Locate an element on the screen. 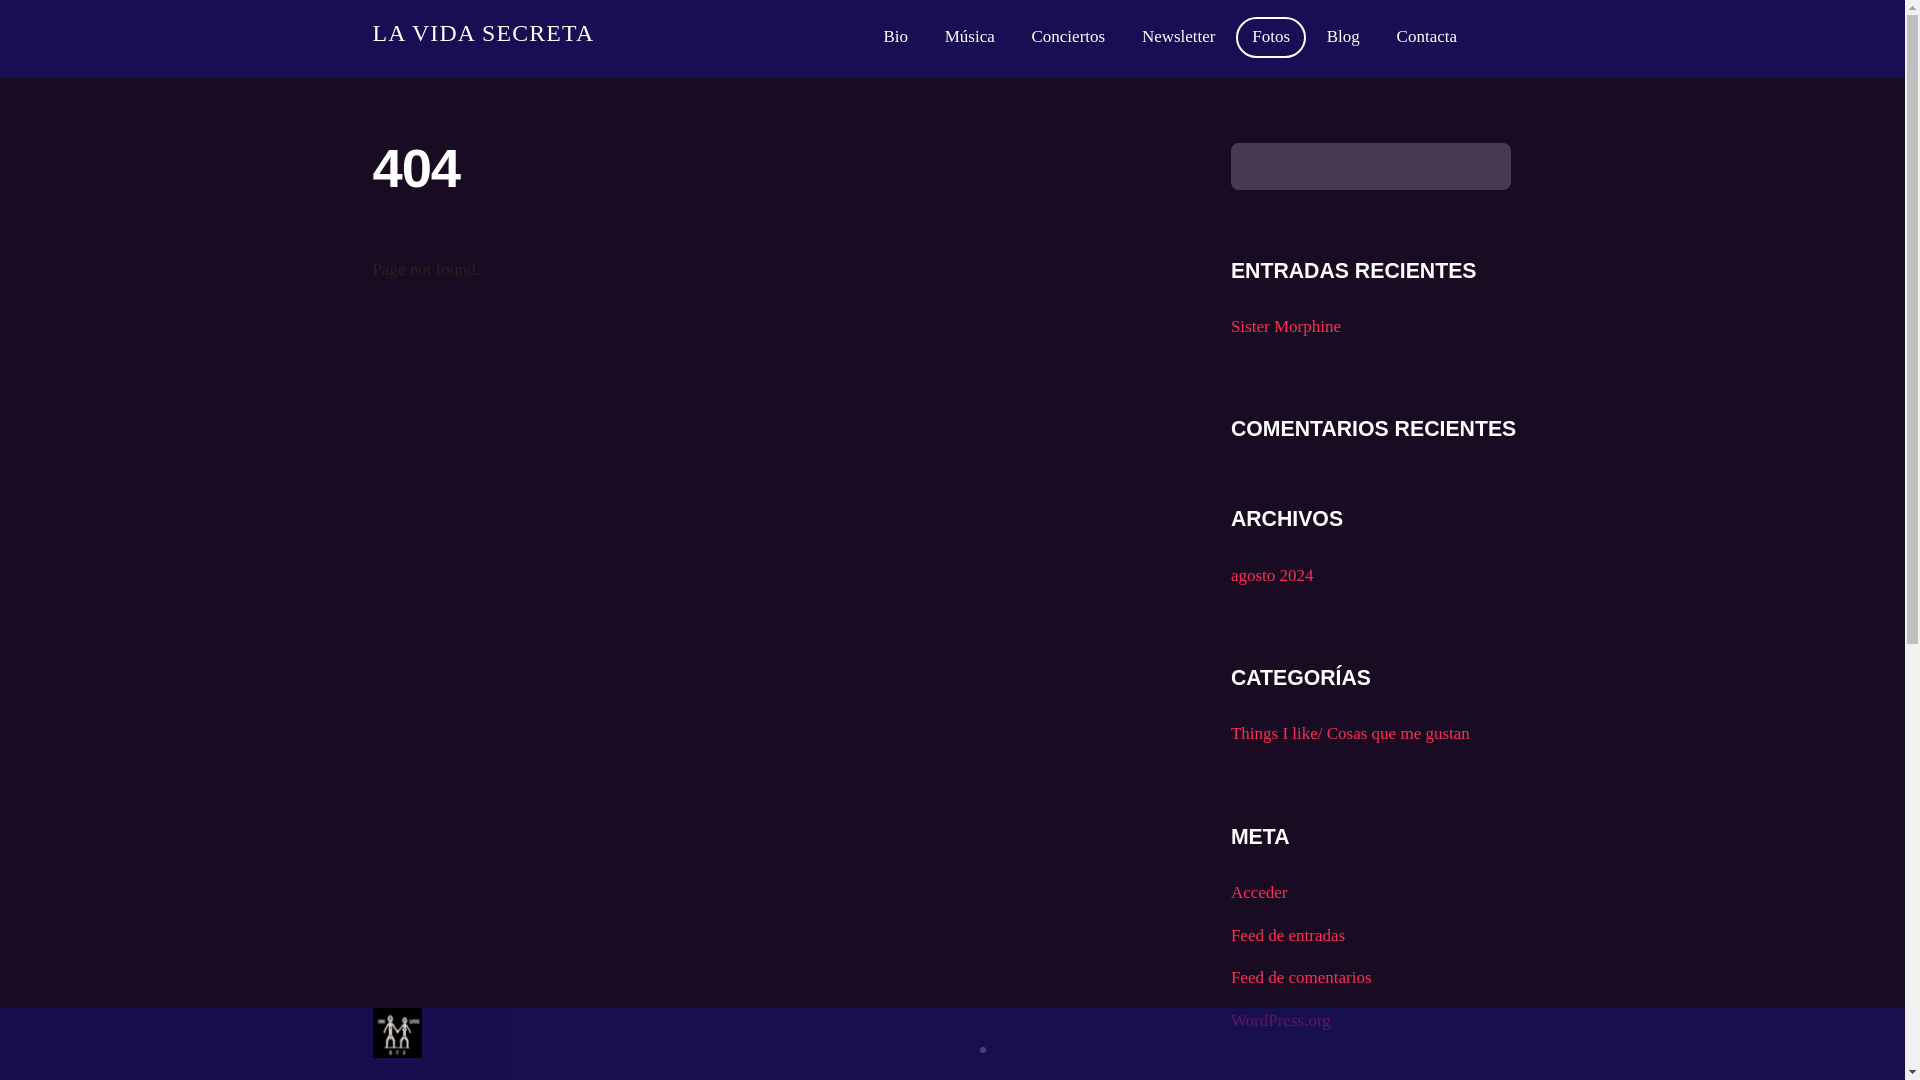 The image size is (1920, 1080). Blog is located at coordinates (1344, 38).